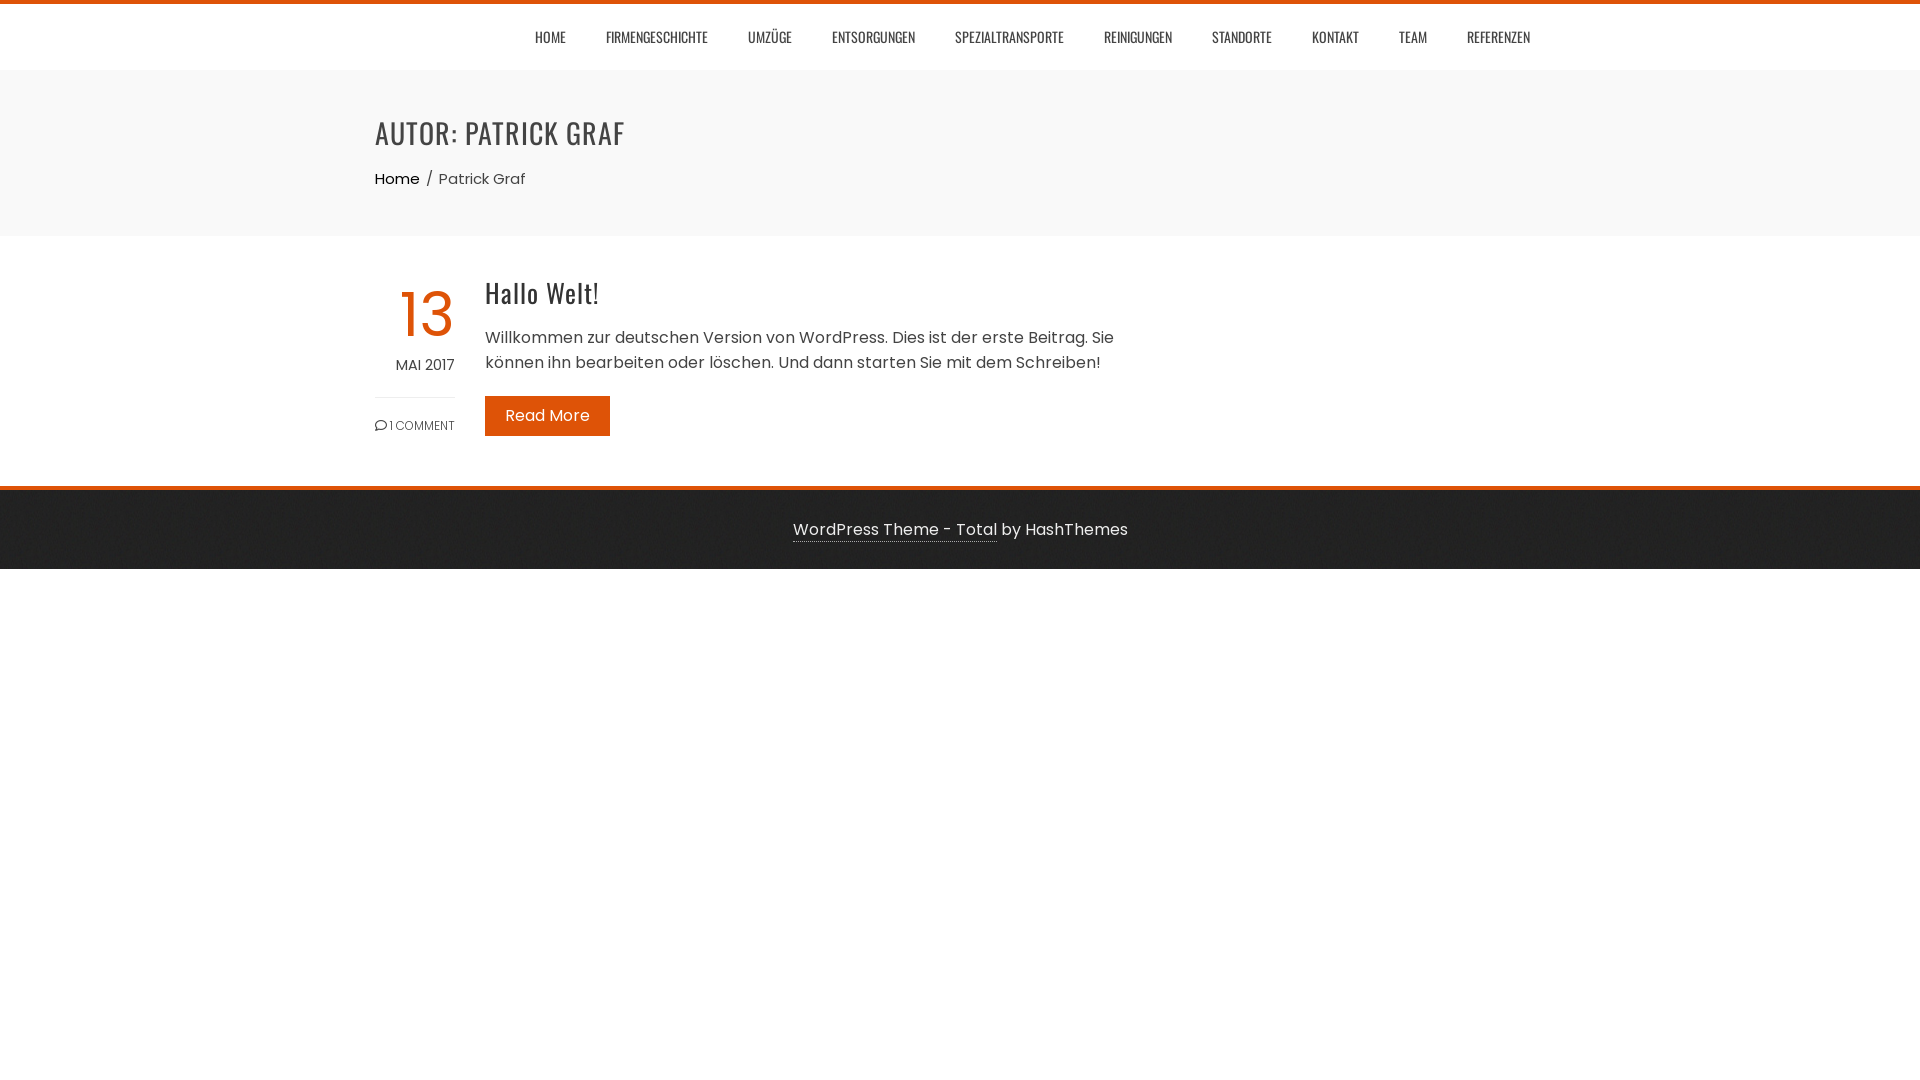 This screenshot has width=1920, height=1080. Describe the element at coordinates (1413, 37) in the screenshot. I see `TEAM` at that location.